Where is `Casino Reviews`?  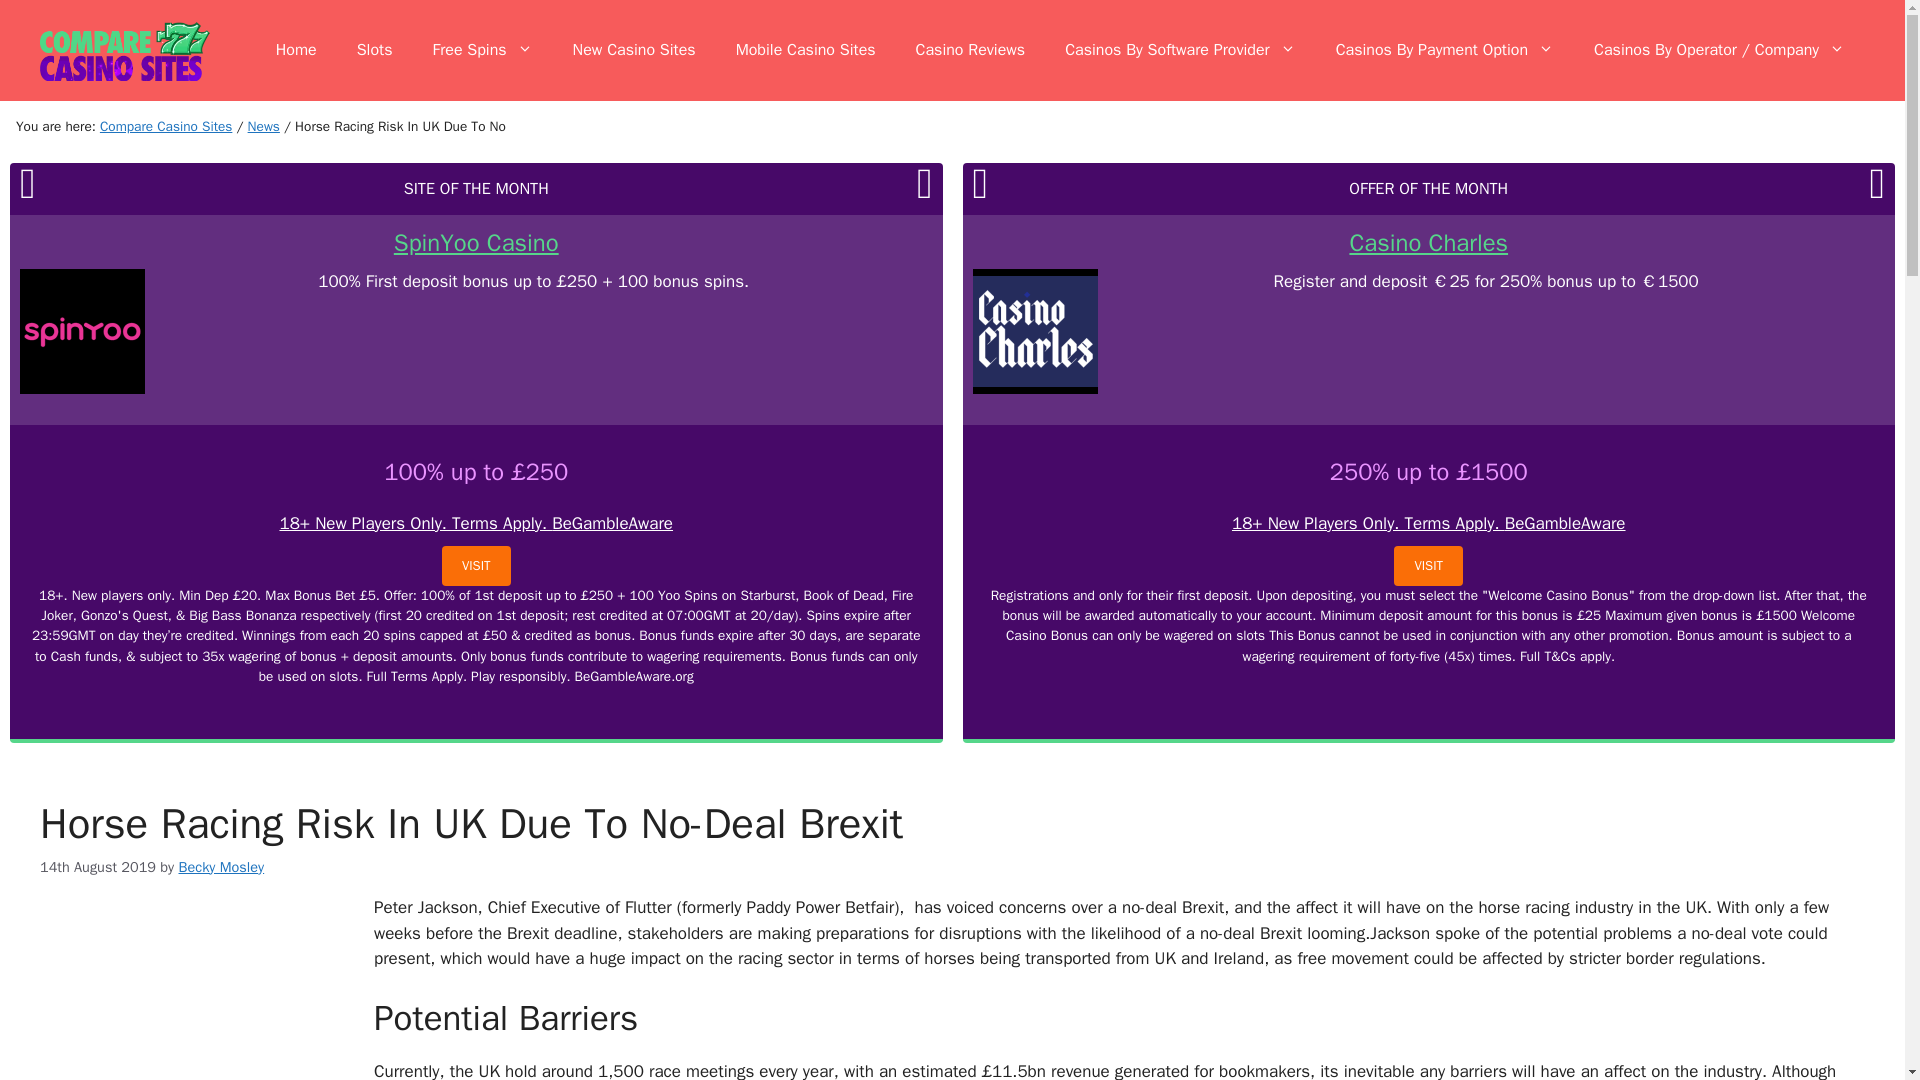 Casino Reviews is located at coordinates (971, 50).